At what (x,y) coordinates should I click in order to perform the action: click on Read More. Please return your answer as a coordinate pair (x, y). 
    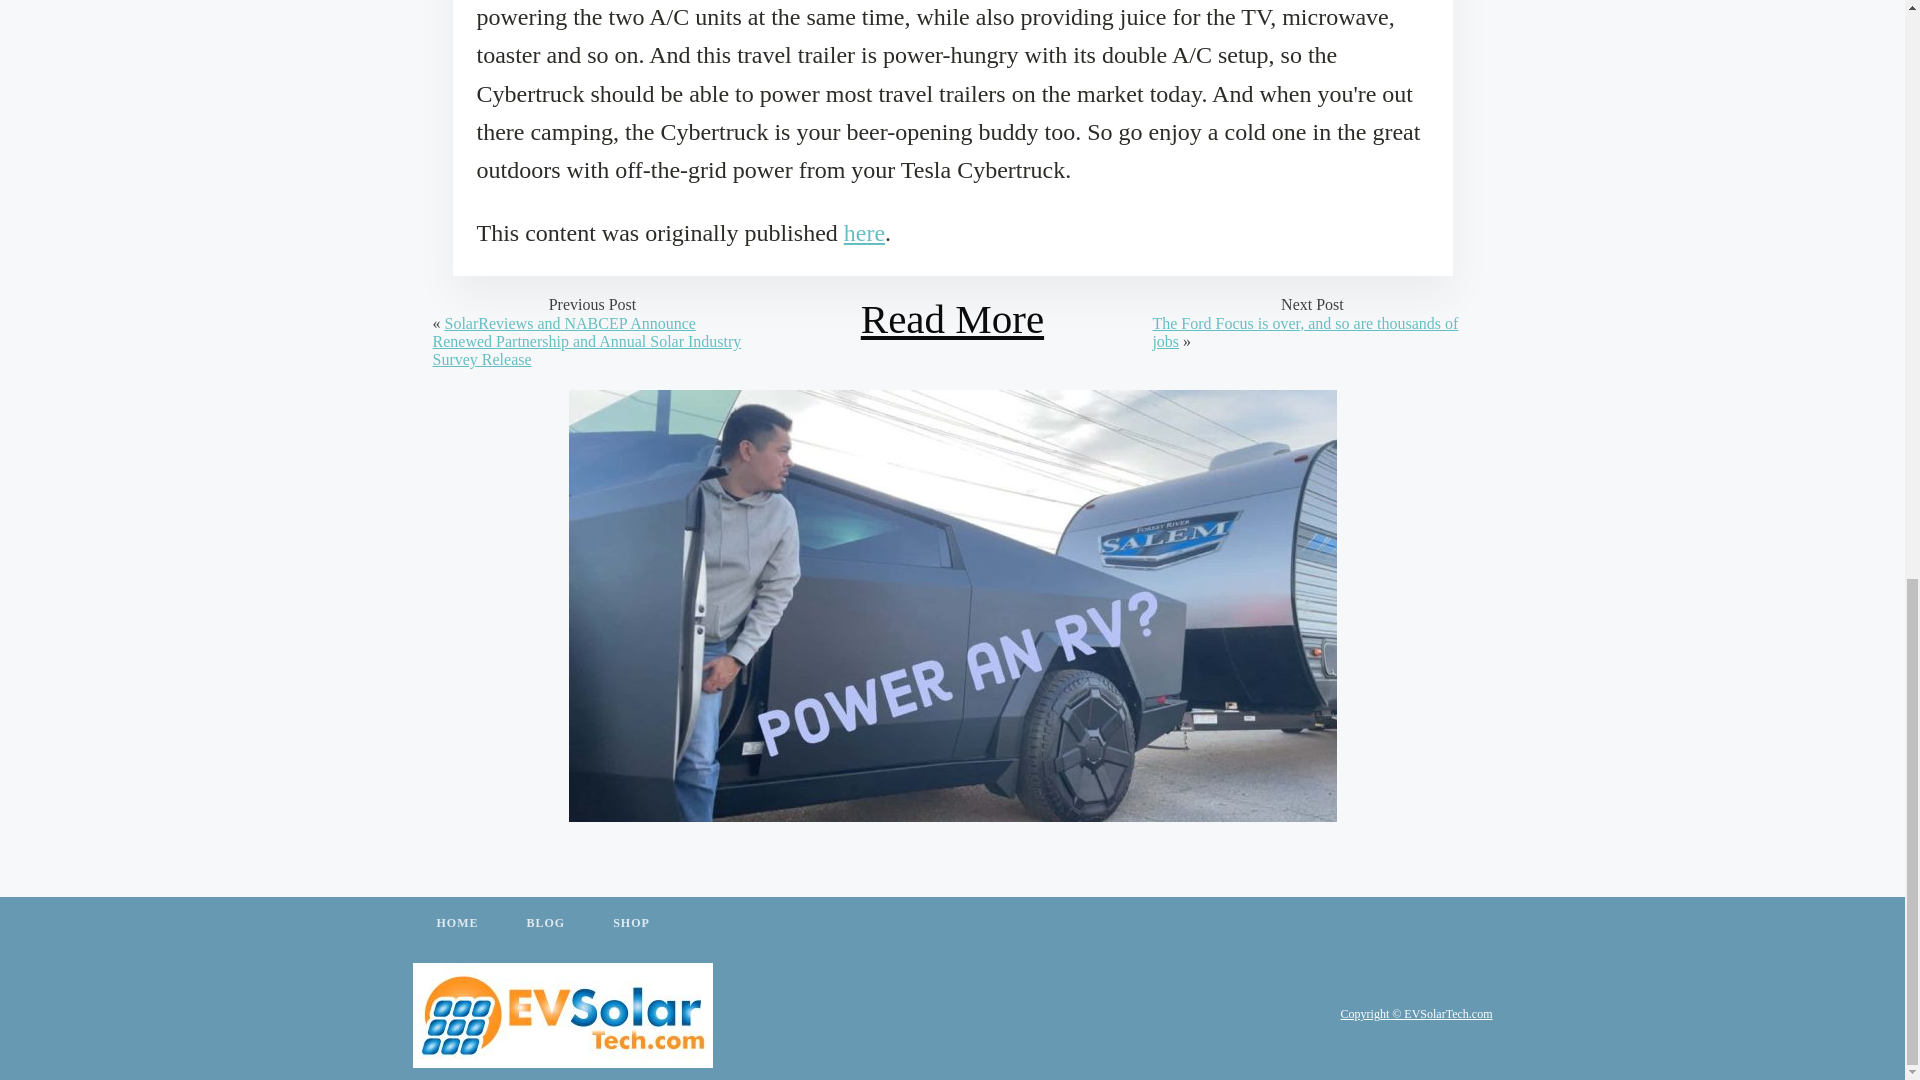
    Looking at the image, I should click on (952, 319).